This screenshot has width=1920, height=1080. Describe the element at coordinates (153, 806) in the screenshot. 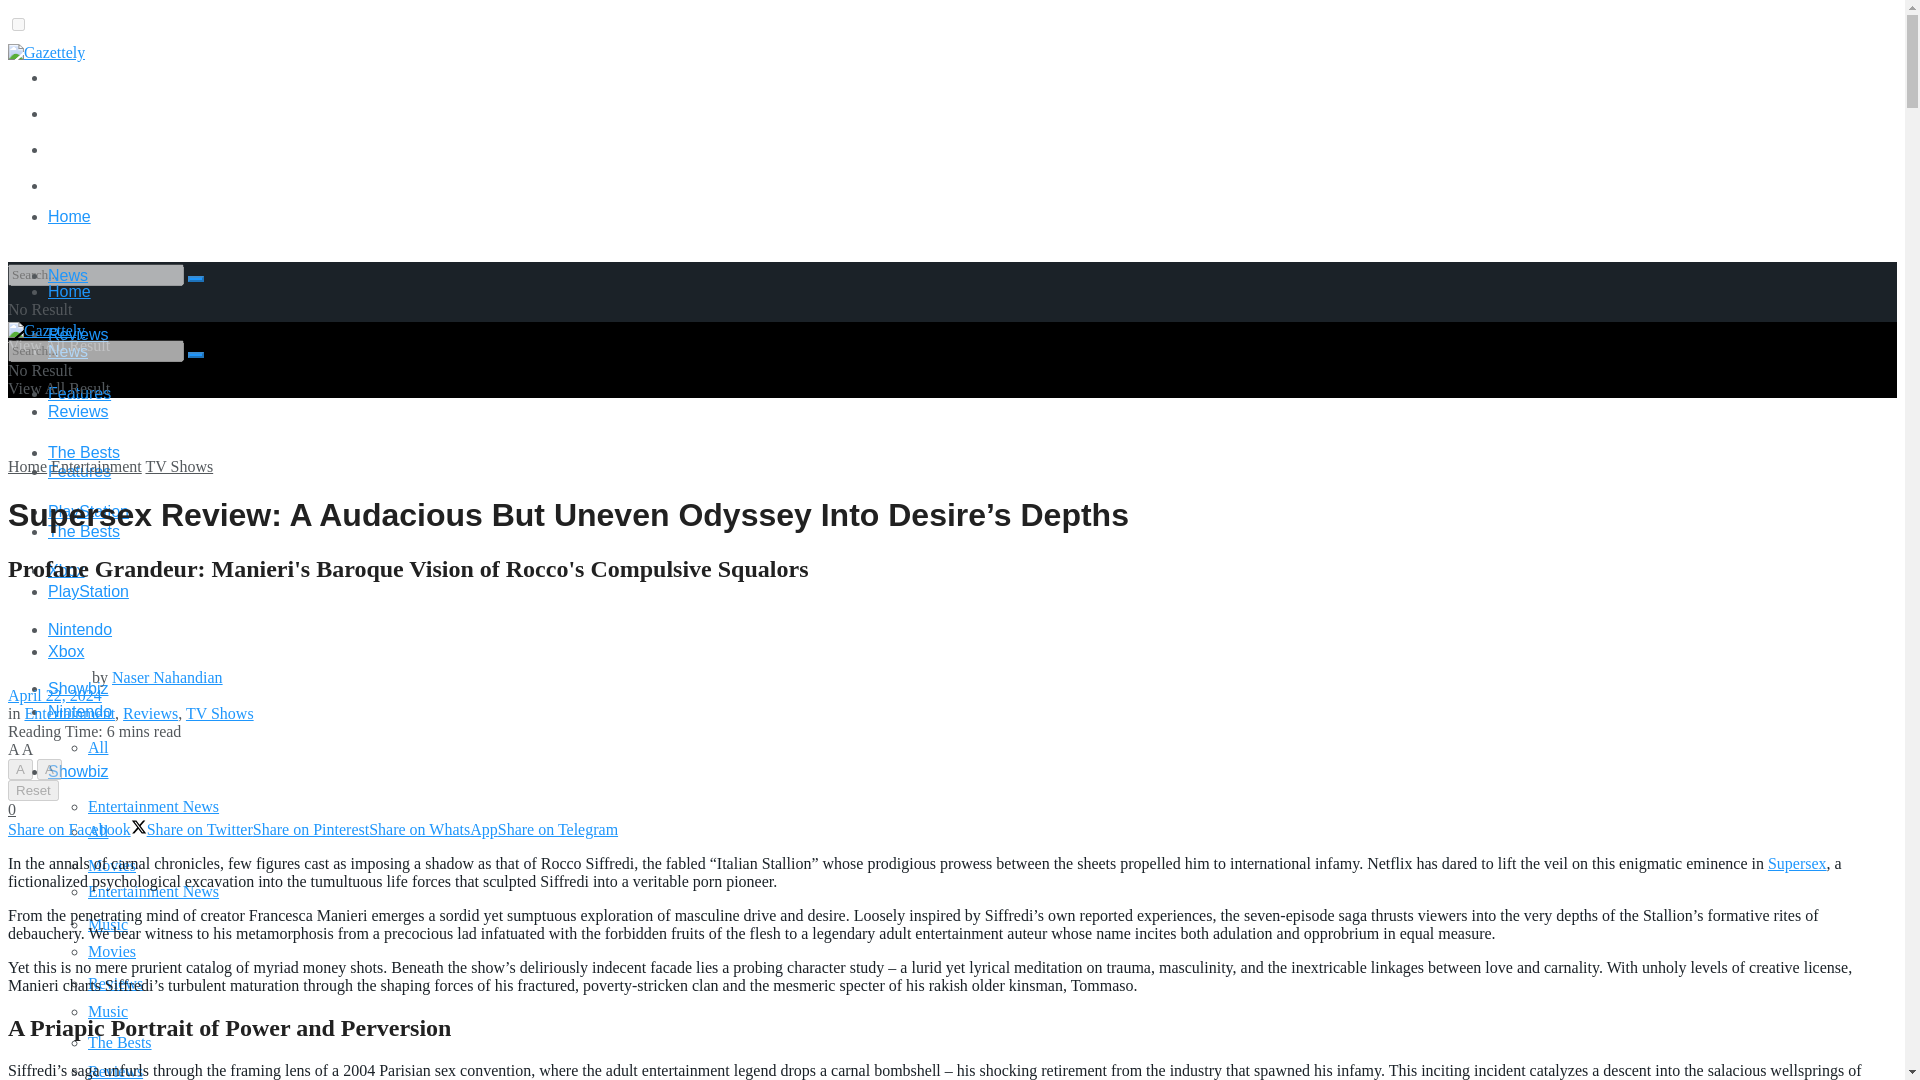

I see `Entertainment News` at that location.